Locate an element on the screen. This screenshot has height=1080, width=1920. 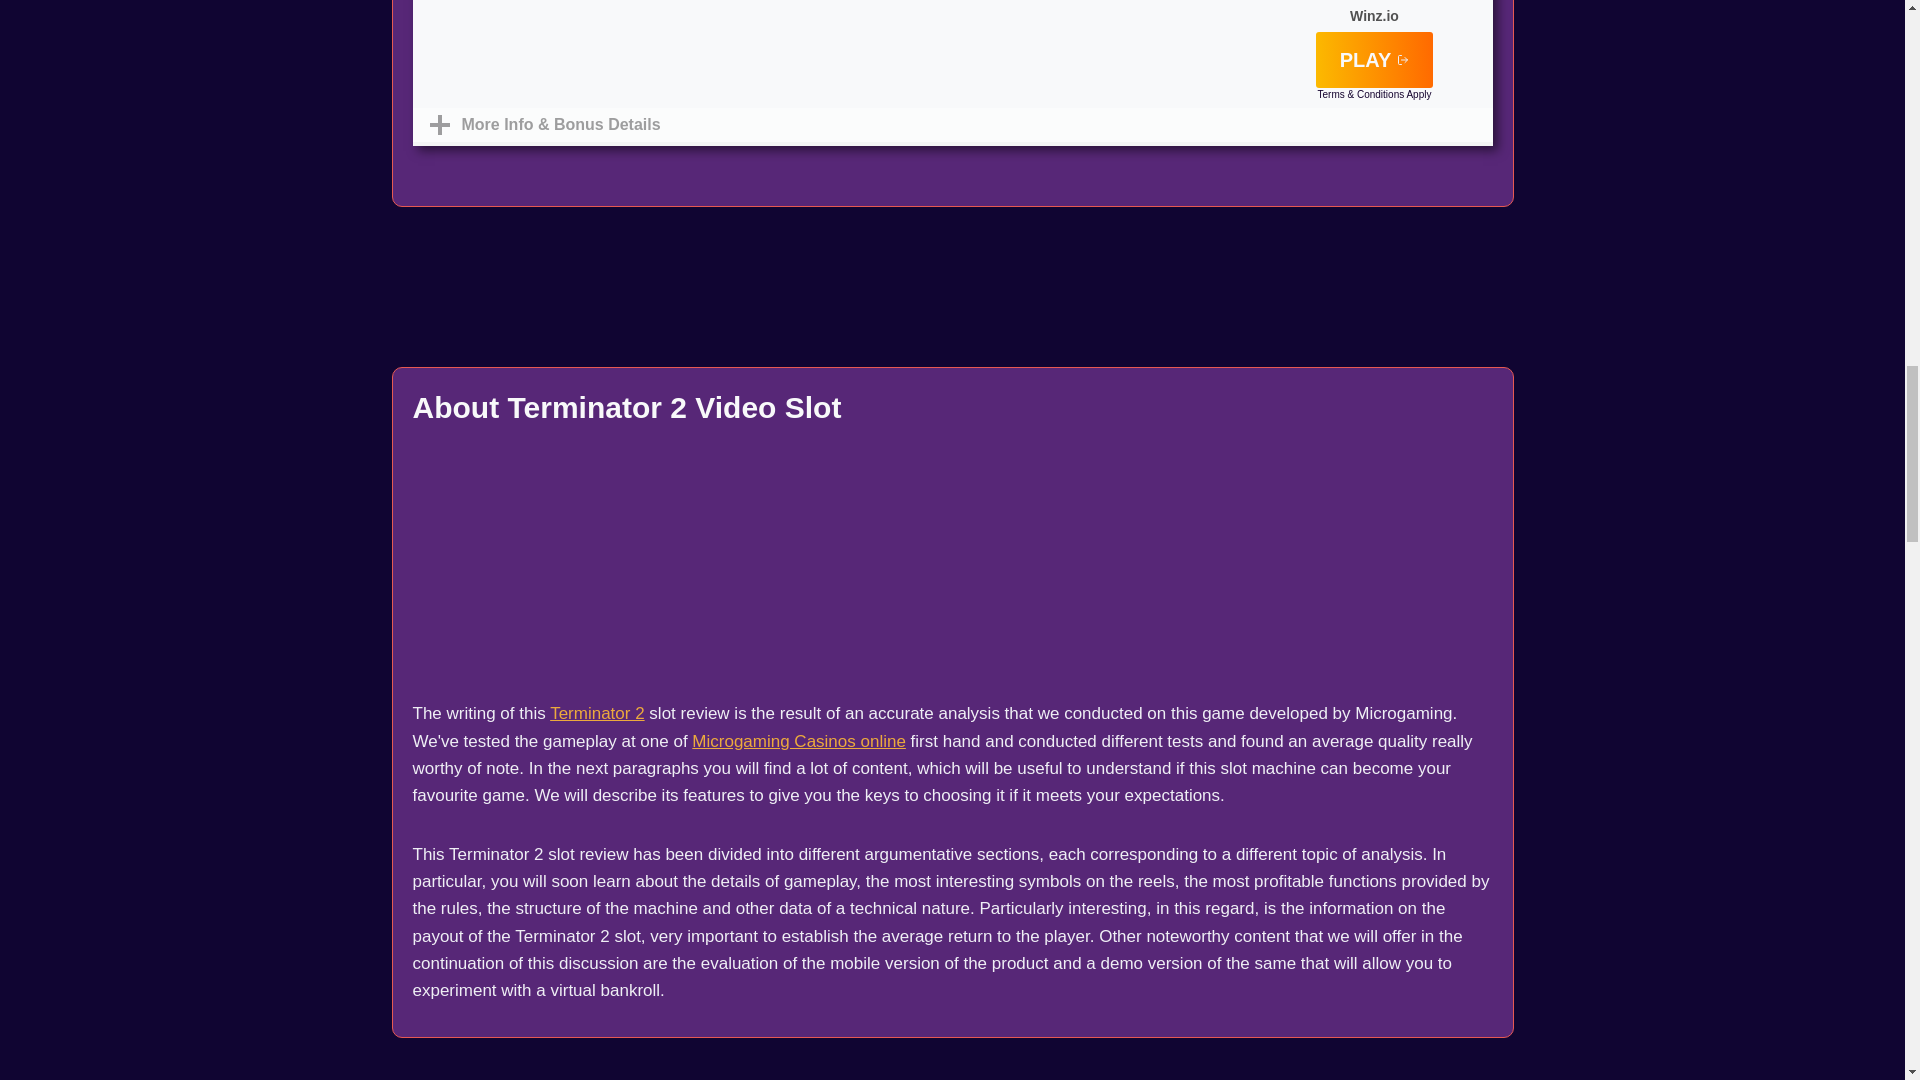
Terminator 2 Review is located at coordinates (596, 713).